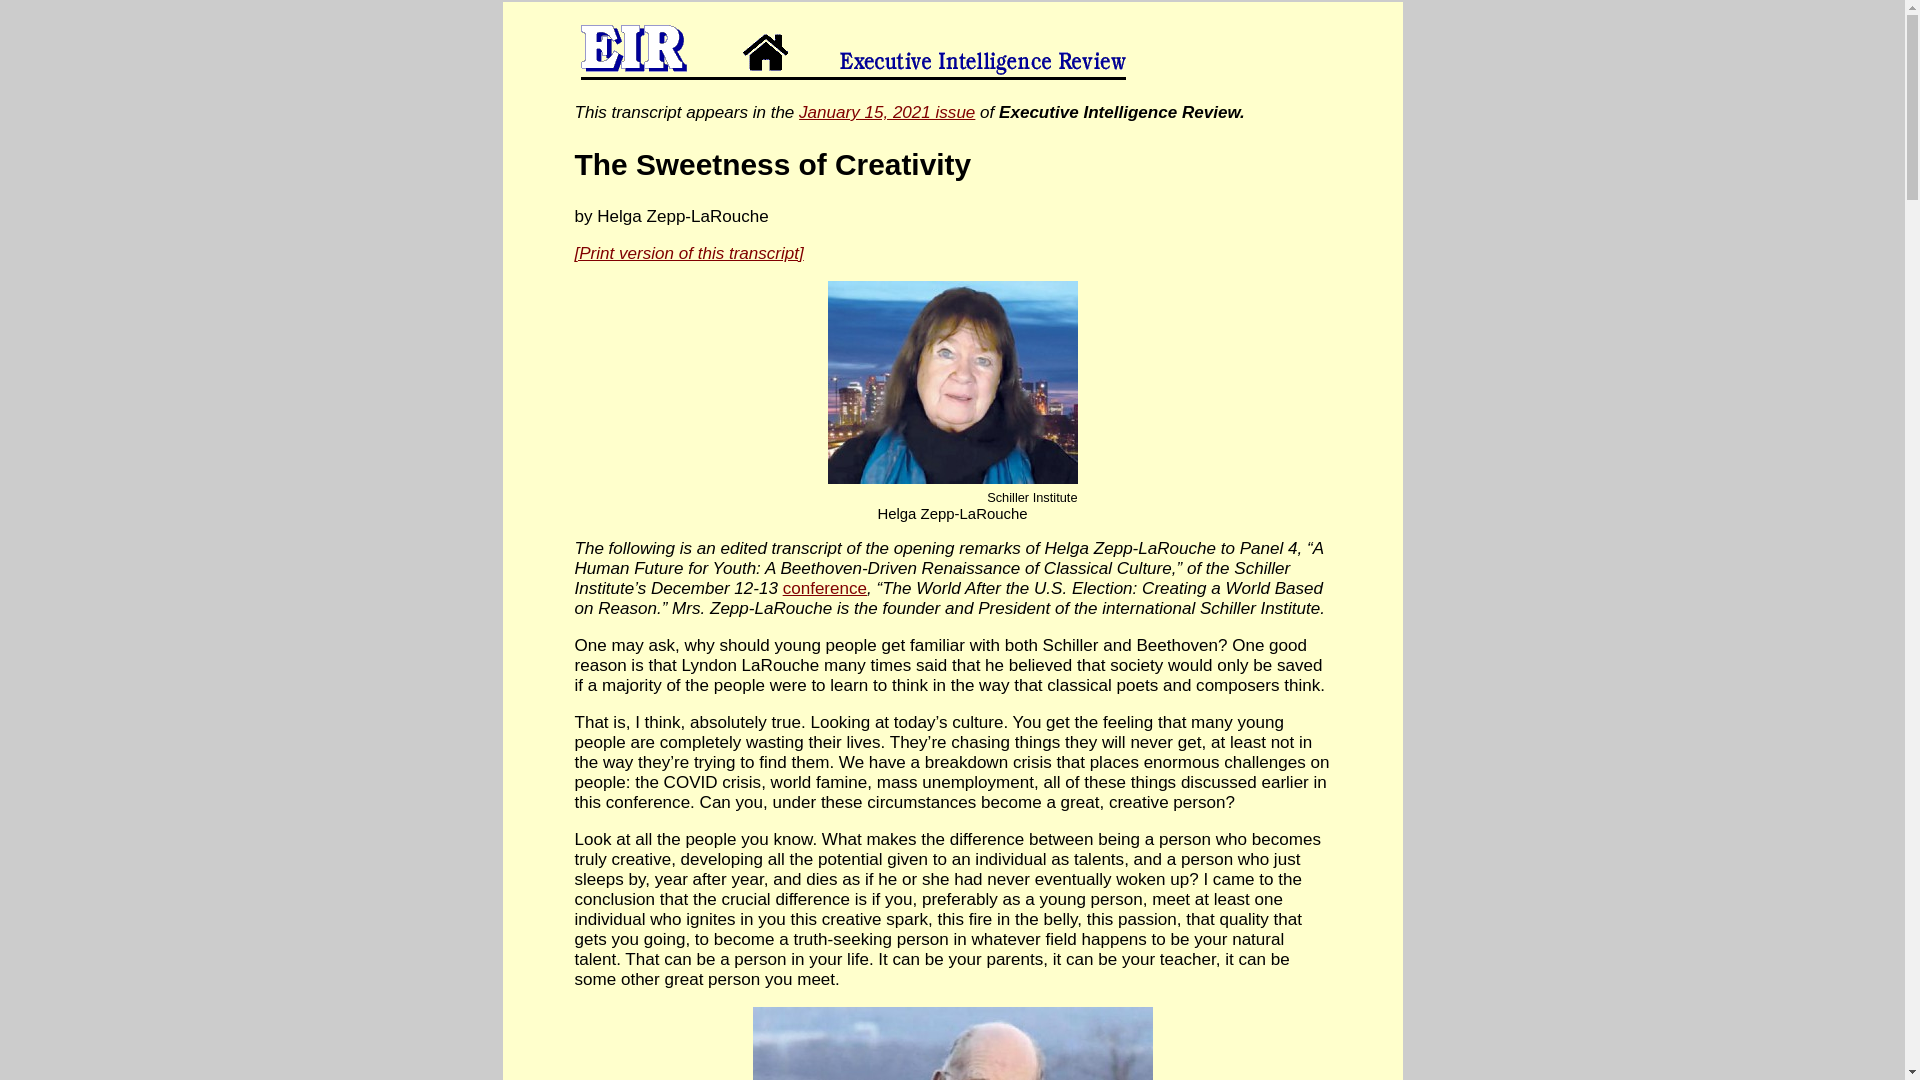 This screenshot has width=1920, height=1080. Describe the element at coordinates (886, 112) in the screenshot. I see `January 15, 2021 issue` at that location.